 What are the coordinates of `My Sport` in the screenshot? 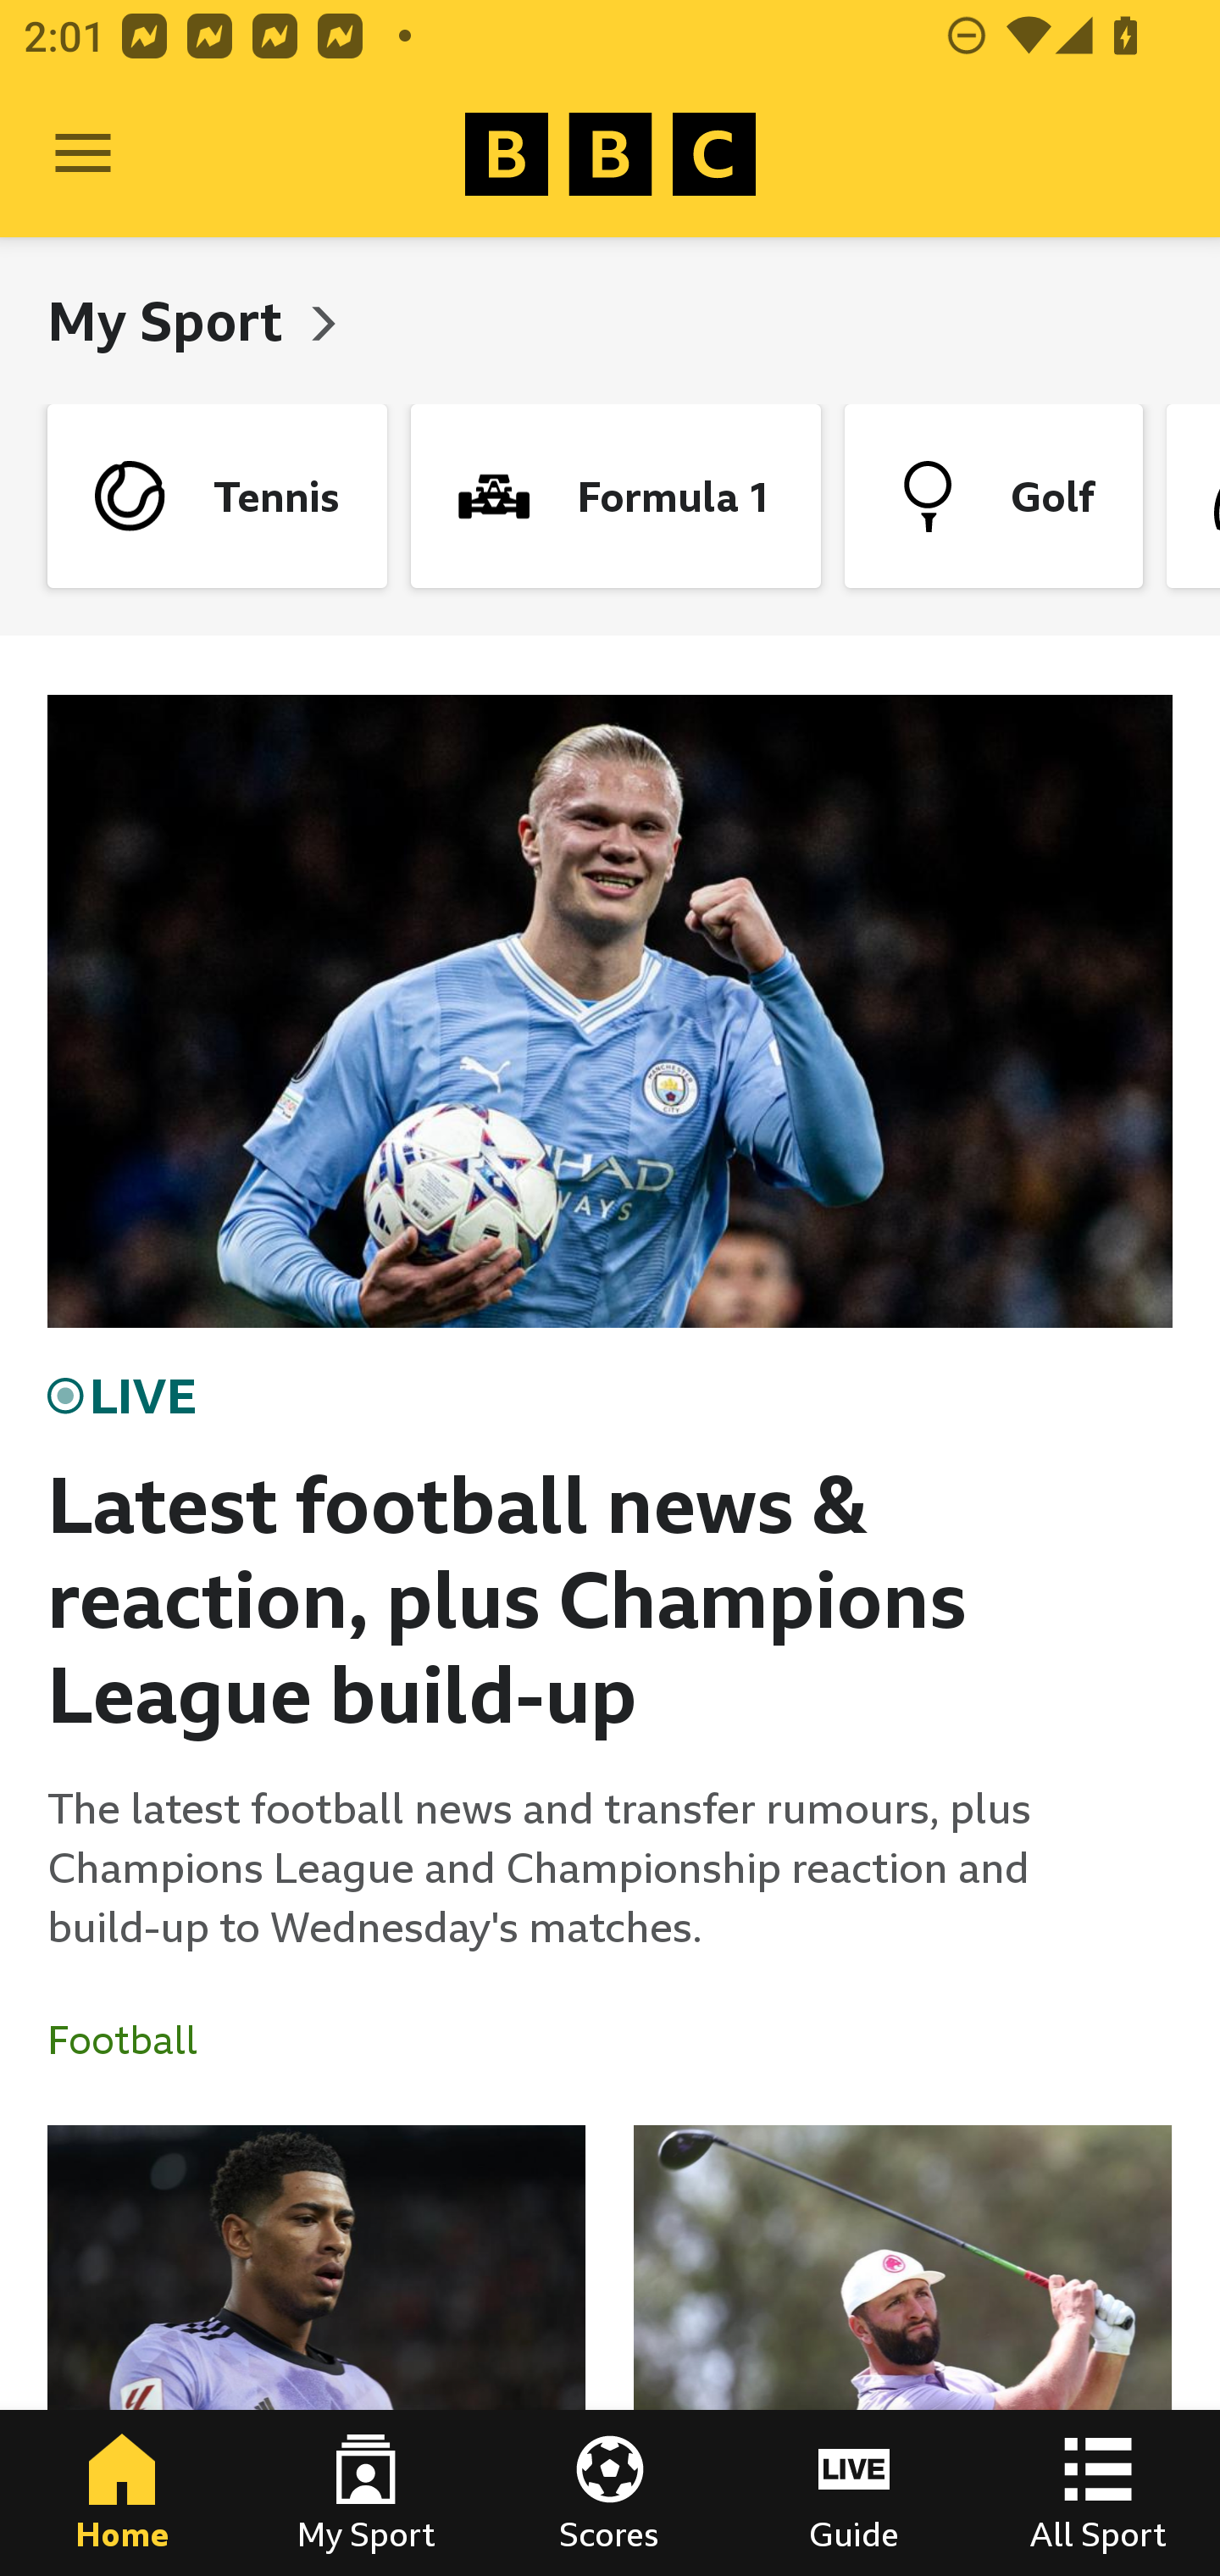 It's located at (171, 320).